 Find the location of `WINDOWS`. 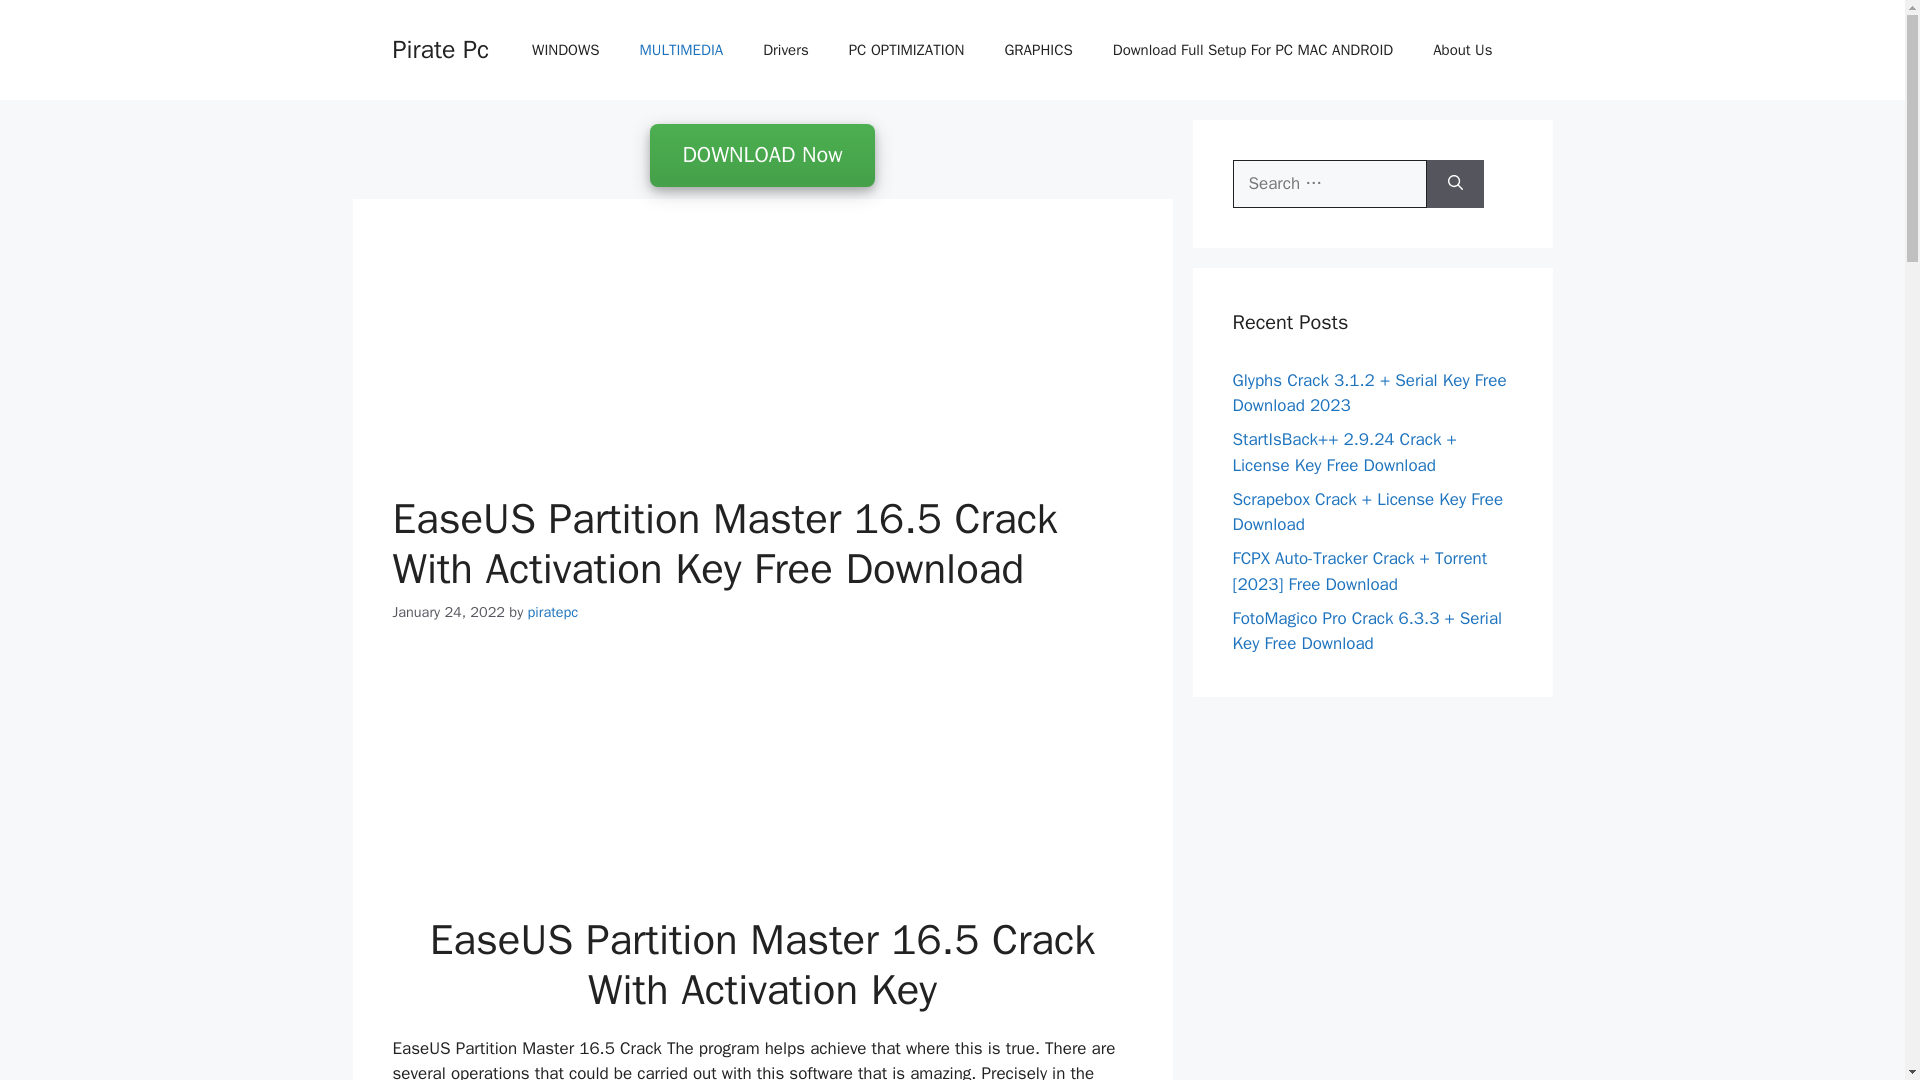

WINDOWS is located at coordinates (565, 50).